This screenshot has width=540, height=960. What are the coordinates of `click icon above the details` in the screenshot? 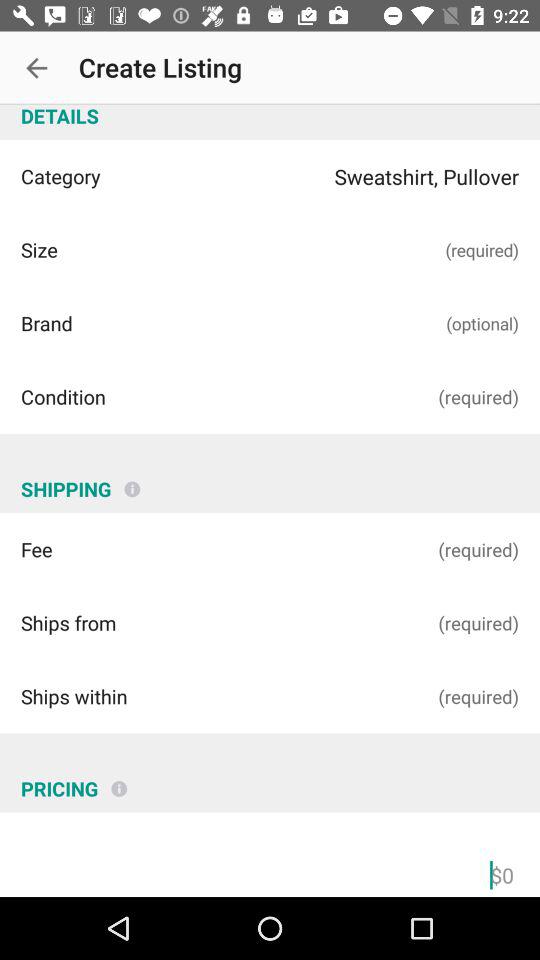 It's located at (36, 68).